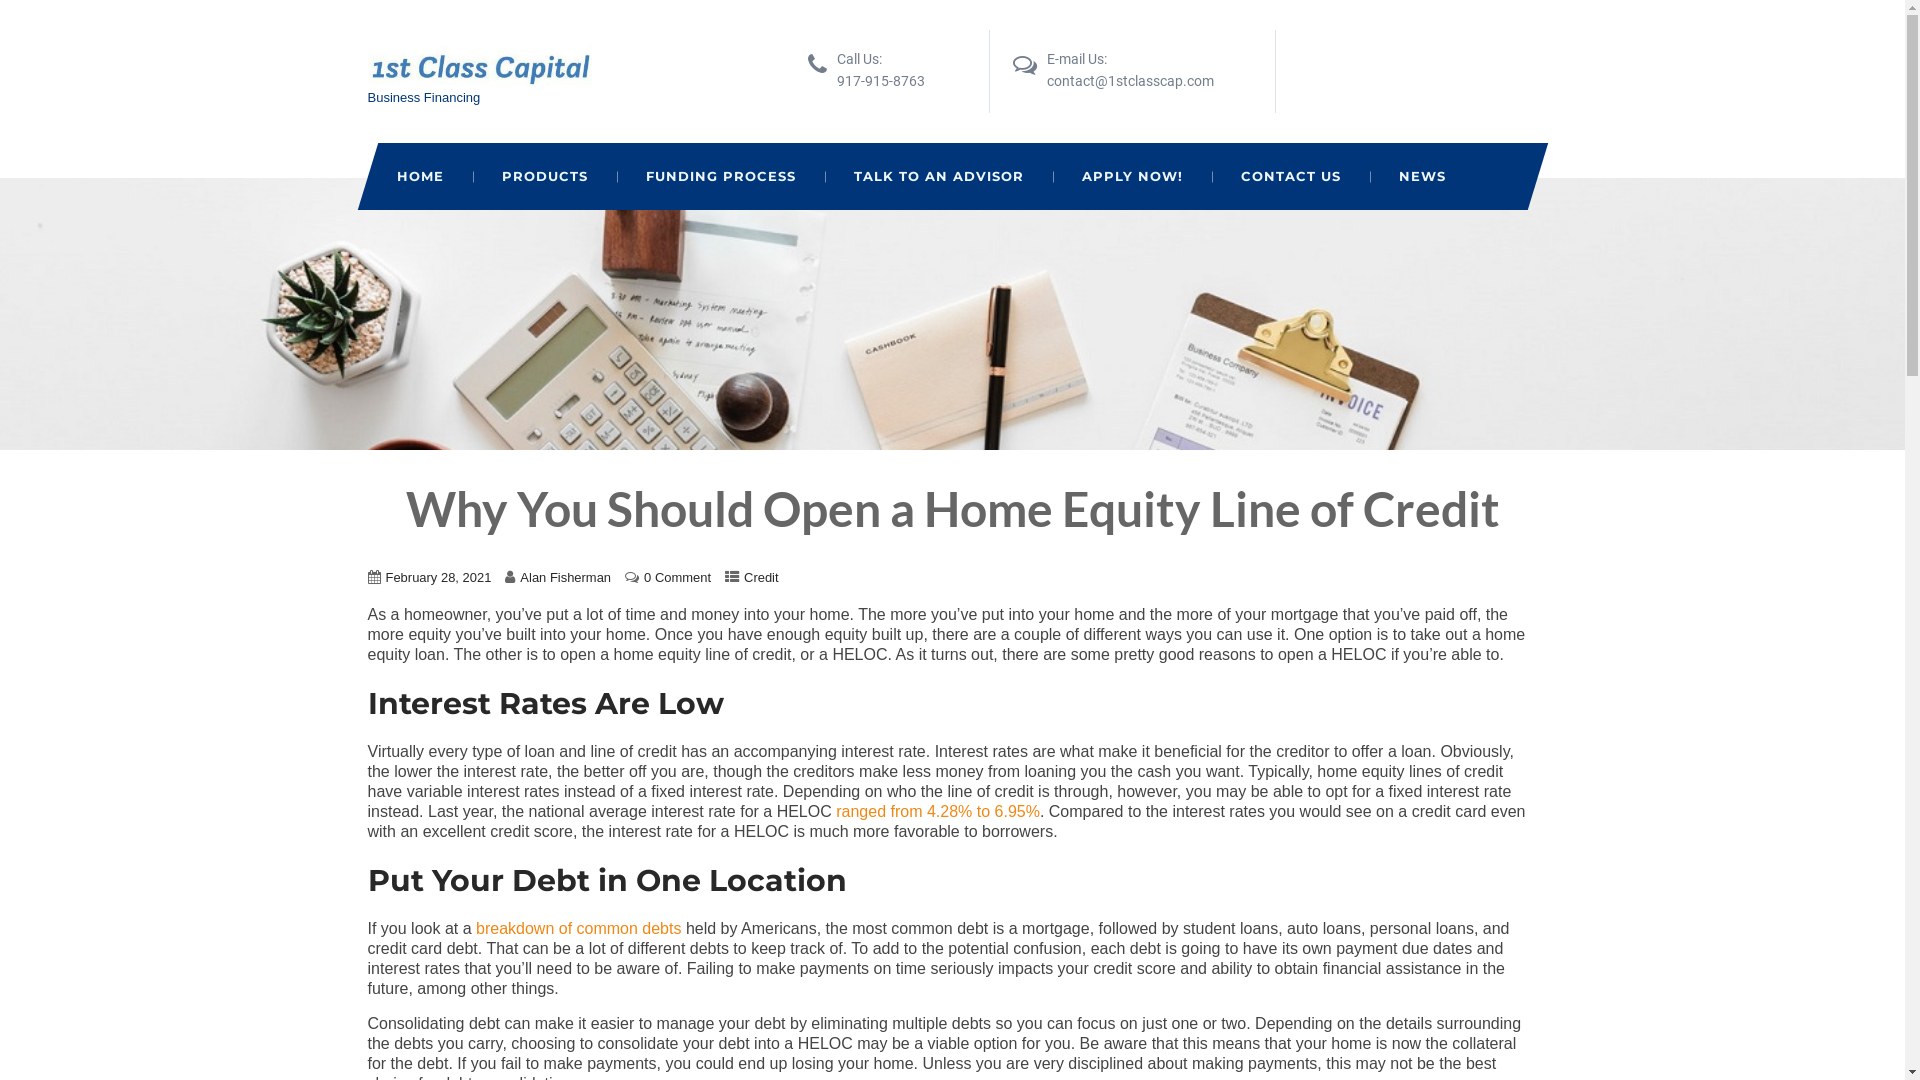 The image size is (1920, 1080). I want to click on ranged from 4.28% to 6.95%, so click(938, 812).